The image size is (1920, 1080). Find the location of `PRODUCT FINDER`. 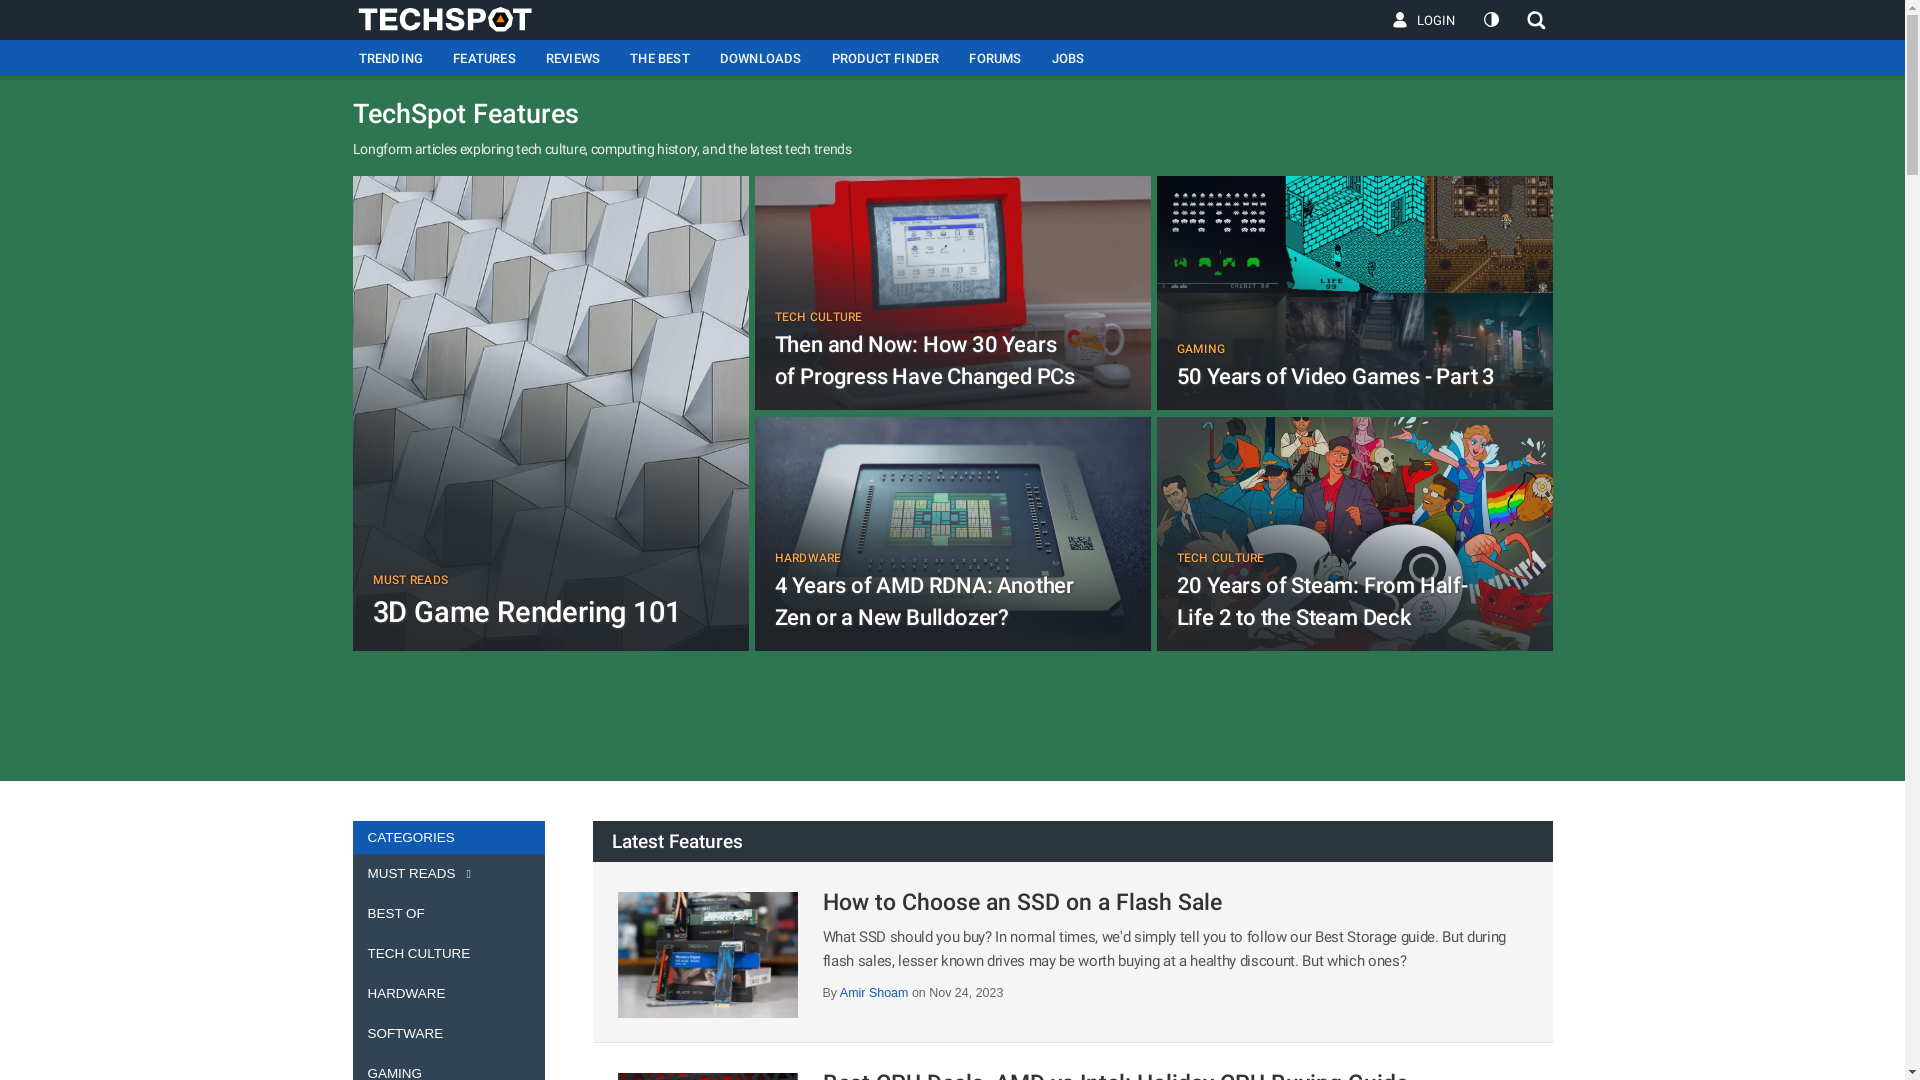

PRODUCT FINDER is located at coordinates (886, 58).